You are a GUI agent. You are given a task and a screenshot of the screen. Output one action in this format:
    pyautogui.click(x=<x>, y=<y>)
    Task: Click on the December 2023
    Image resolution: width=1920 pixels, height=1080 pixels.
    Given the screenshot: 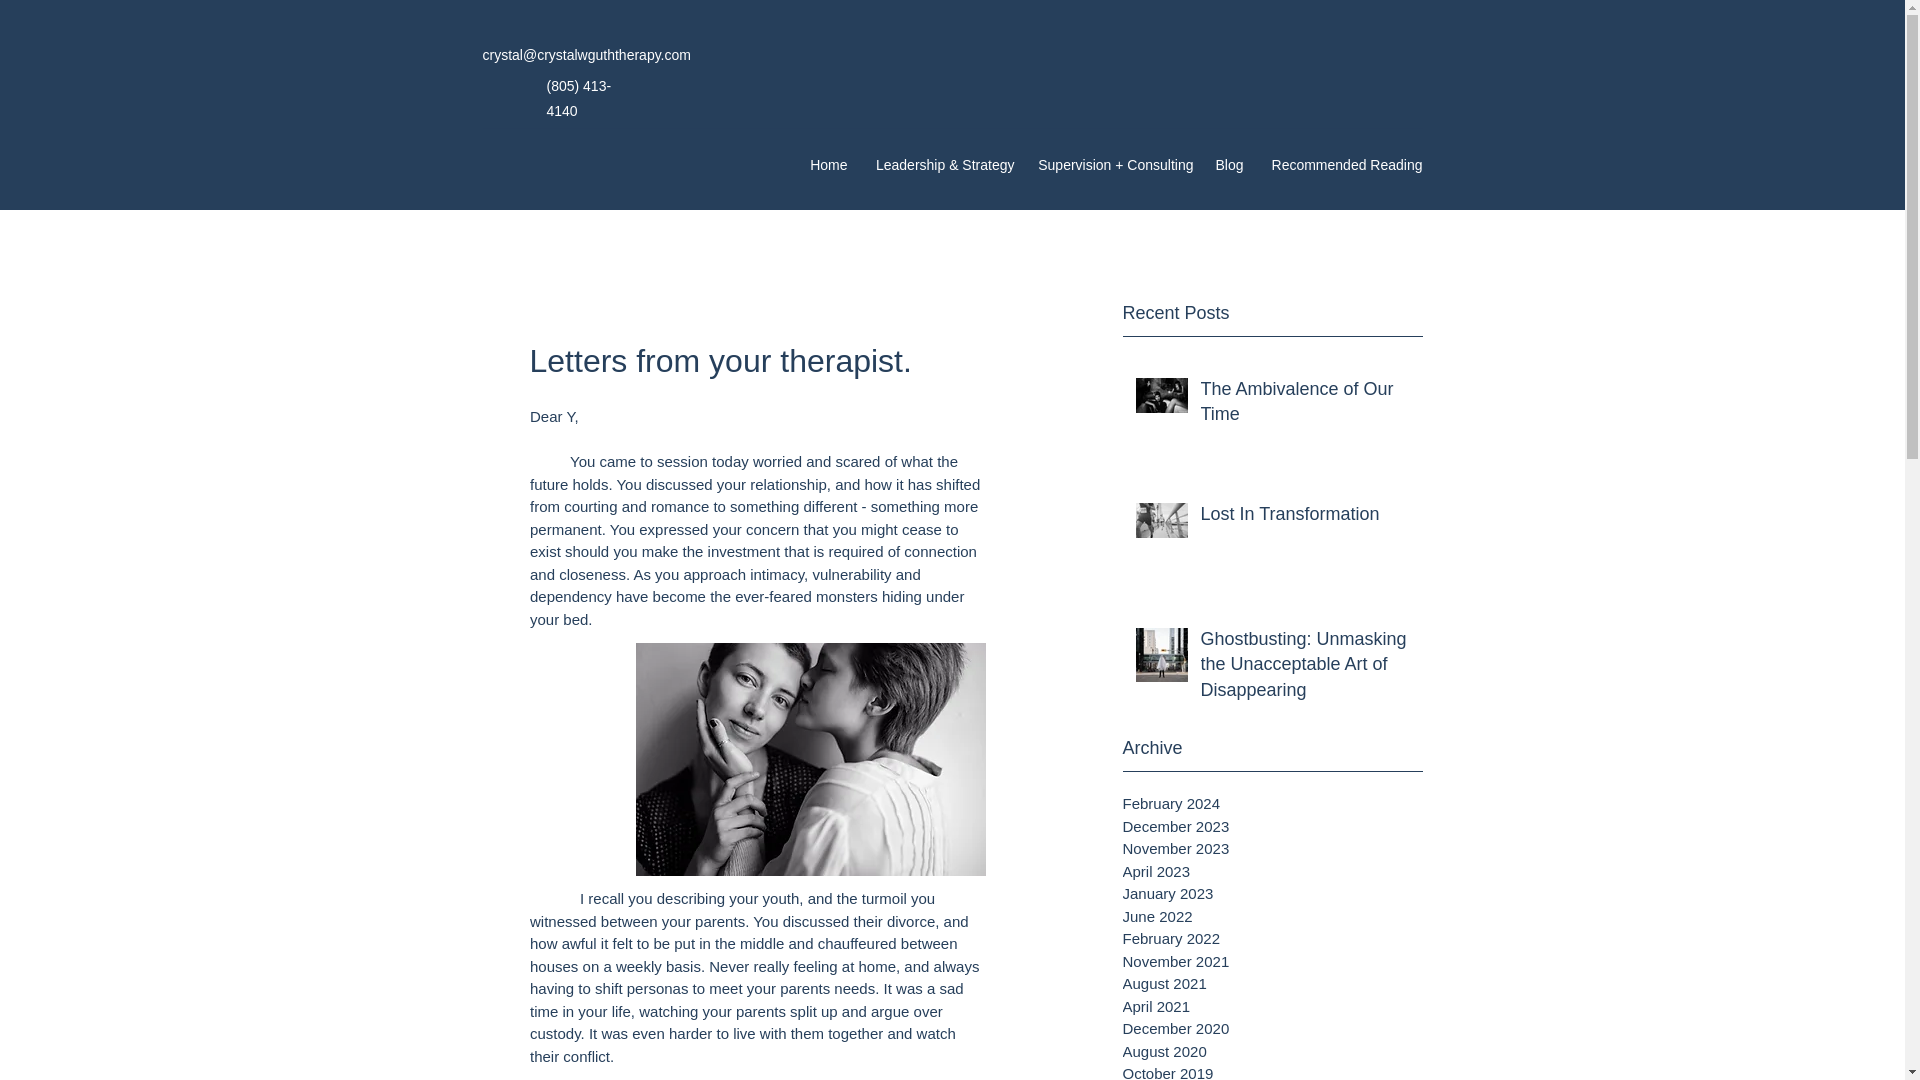 What is the action you would take?
    pyautogui.click(x=1272, y=828)
    